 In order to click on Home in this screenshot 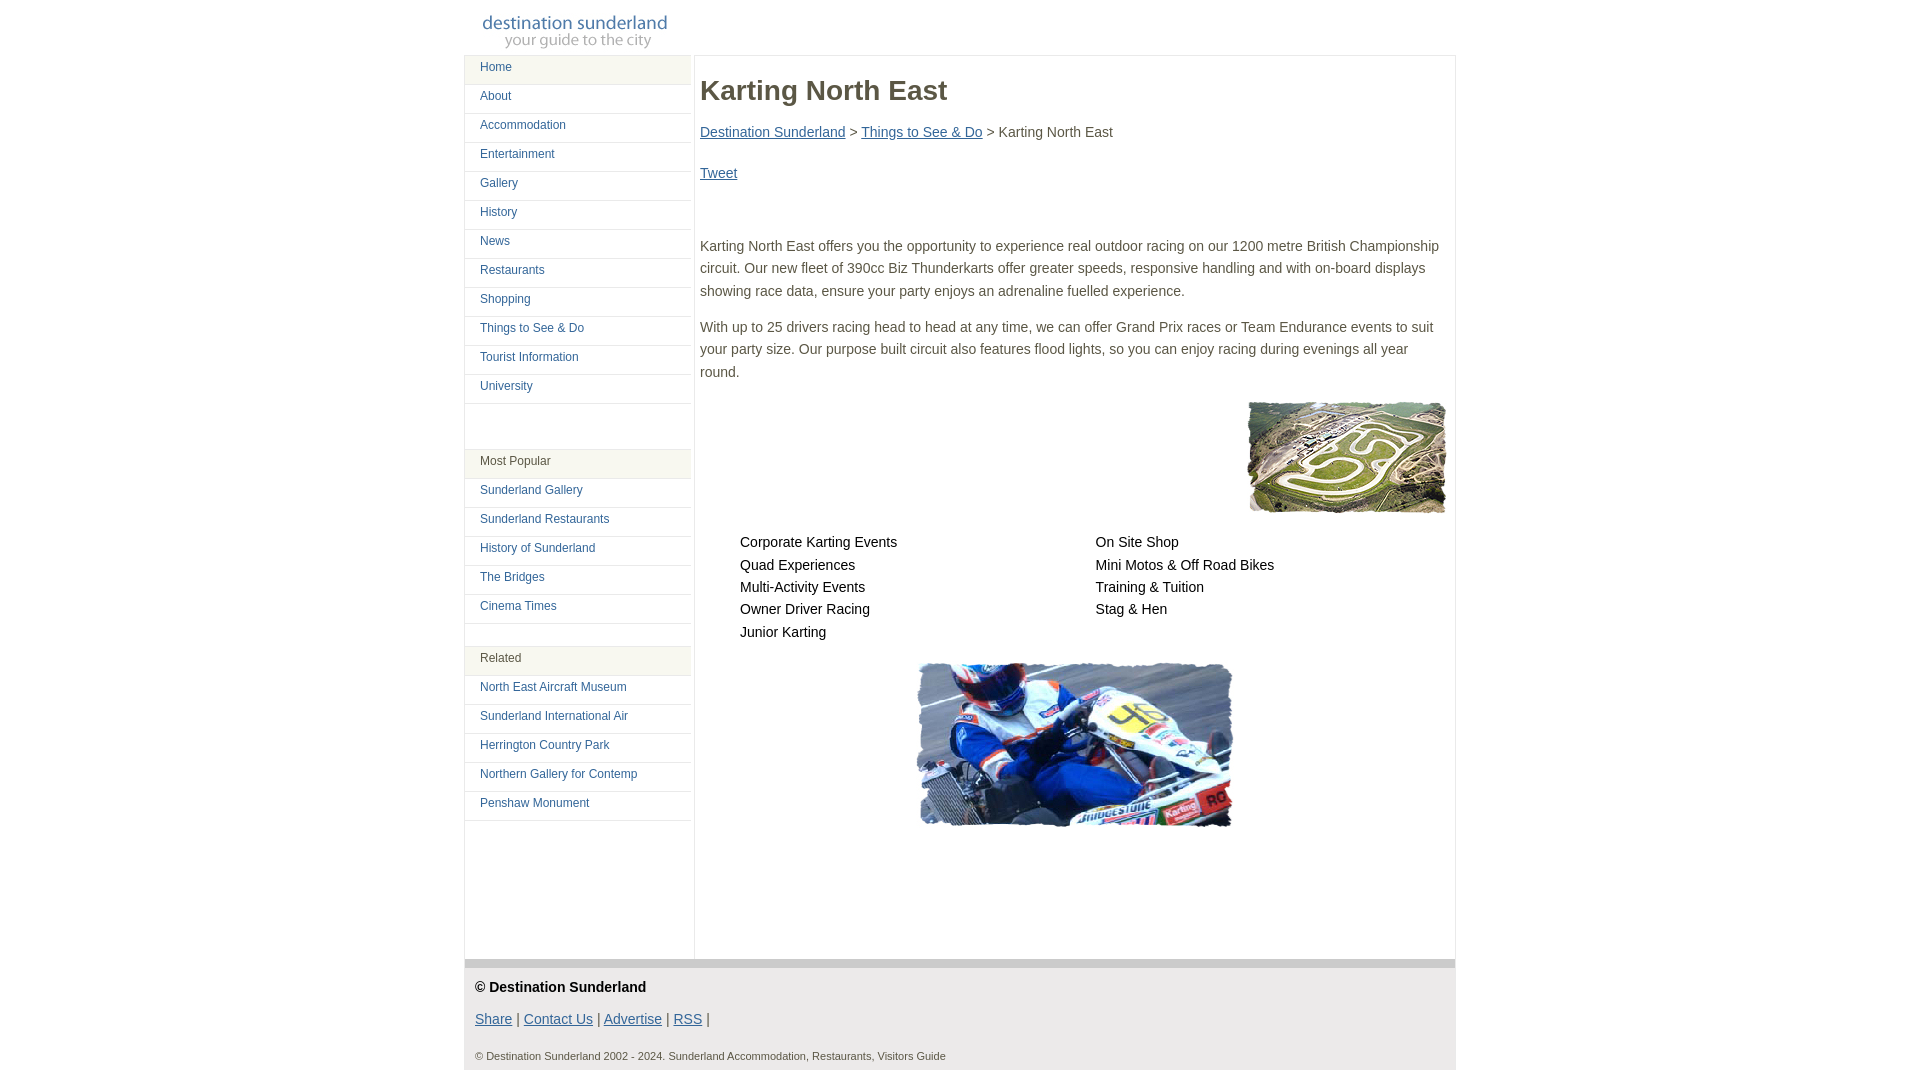, I will do `click(496, 67)`.